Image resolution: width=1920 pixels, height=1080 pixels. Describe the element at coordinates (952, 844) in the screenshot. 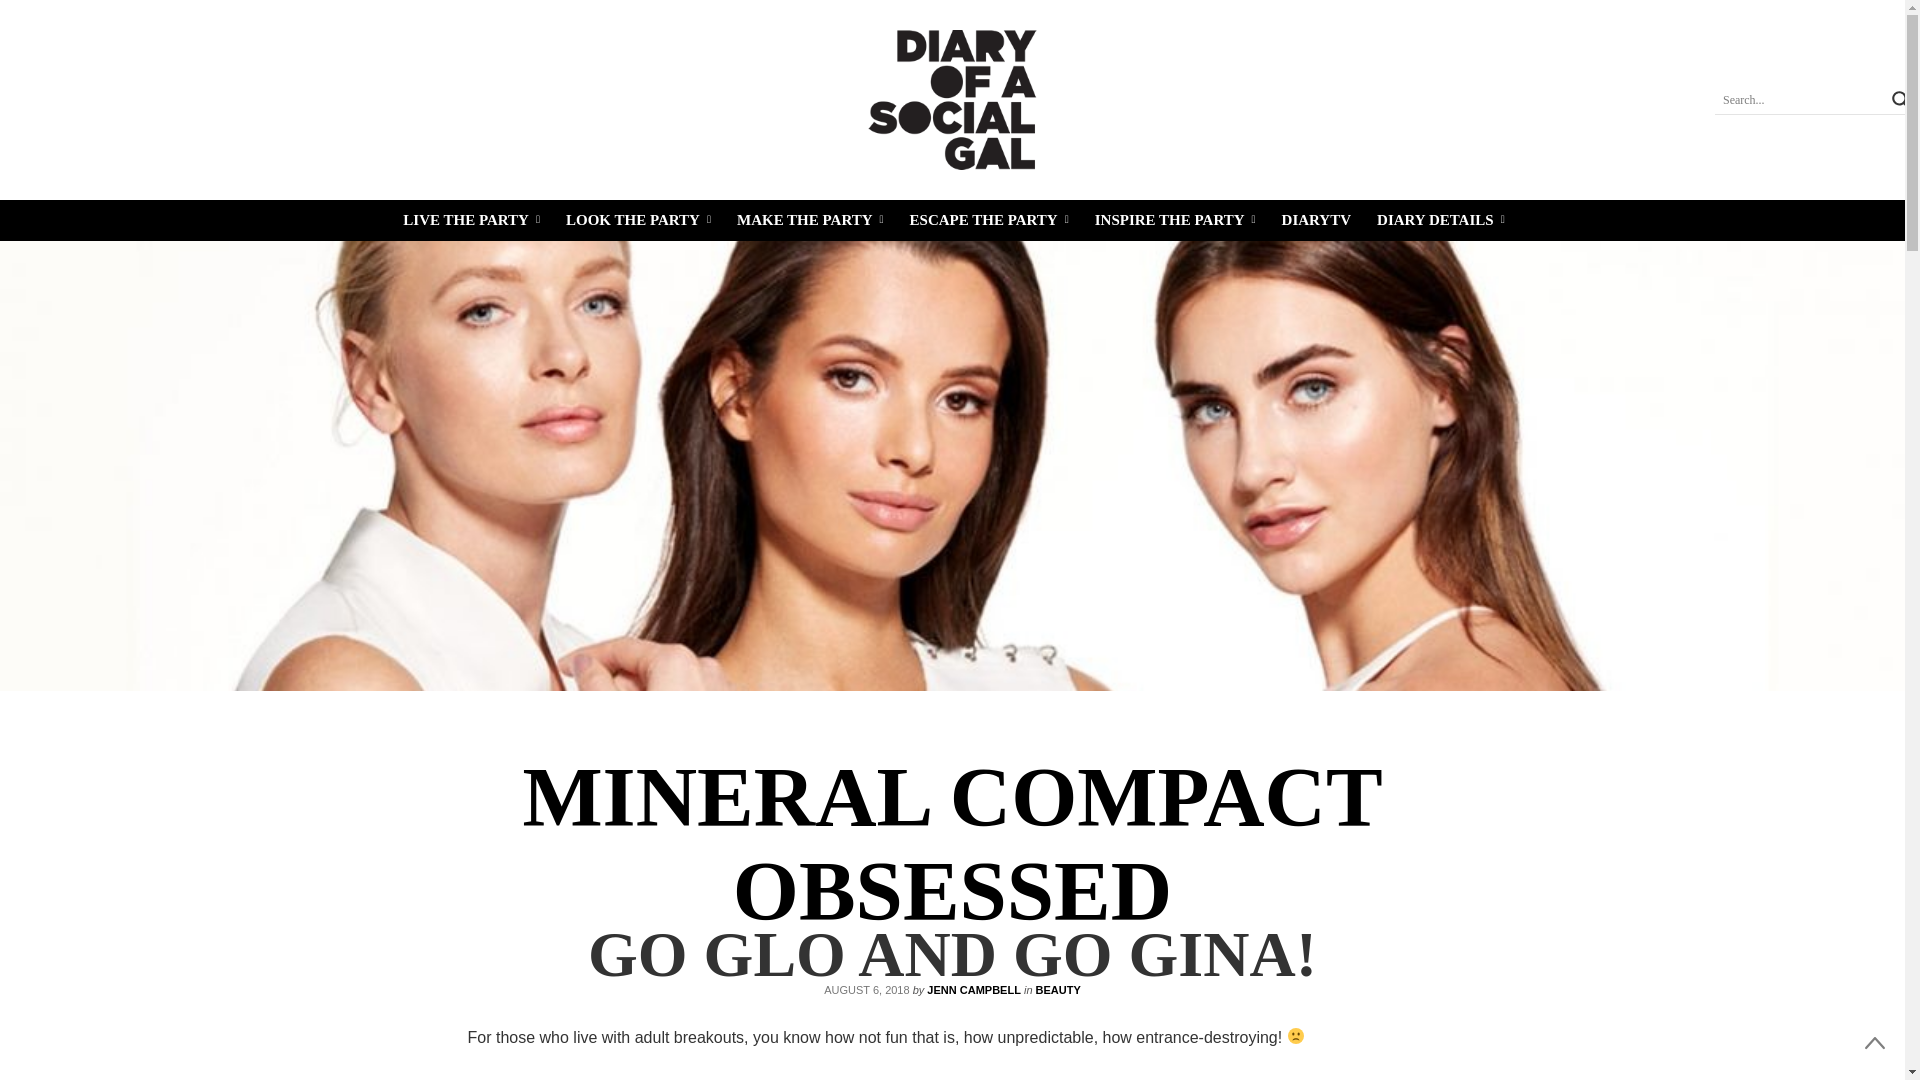

I see `MINERAL COMPACT OBSESSED` at that location.